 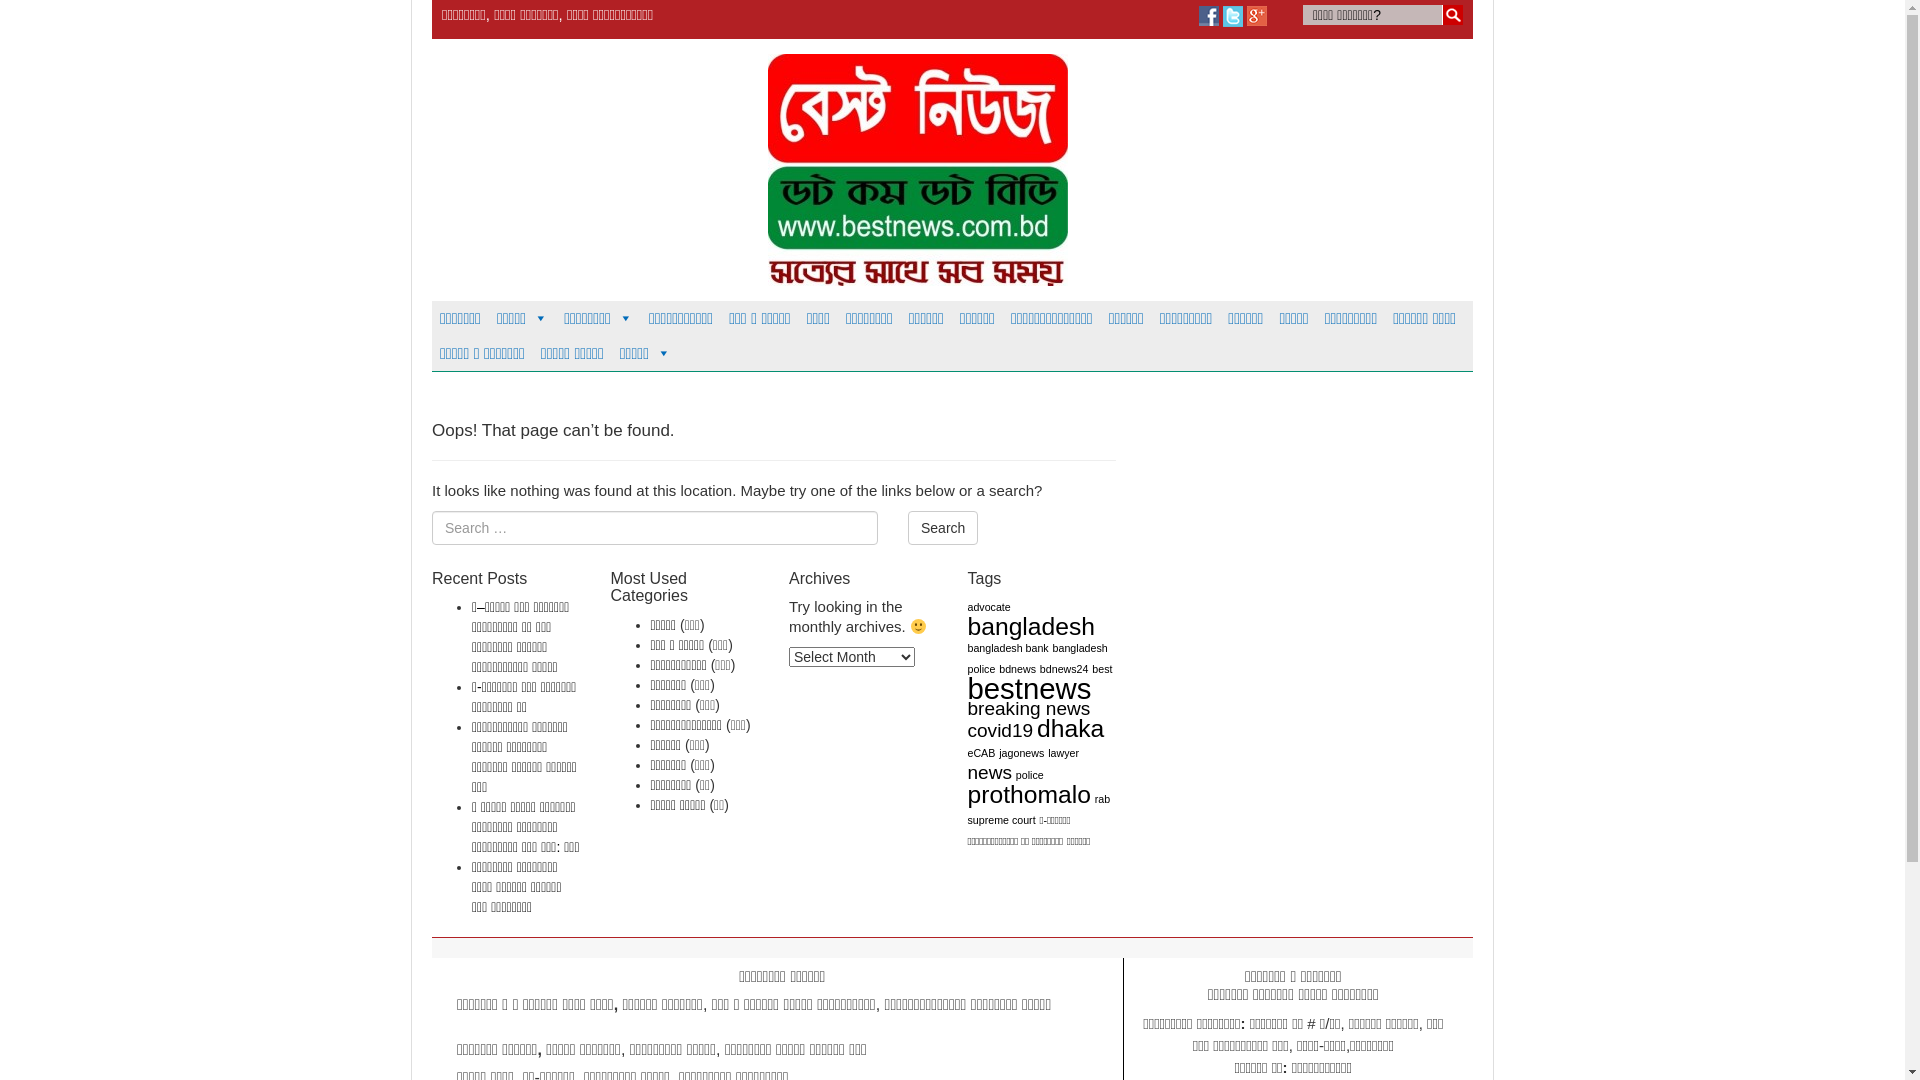 What do you see at coordinates (943, 528) in the screenshot?
I see `Search` at bounding box center [943, 528].